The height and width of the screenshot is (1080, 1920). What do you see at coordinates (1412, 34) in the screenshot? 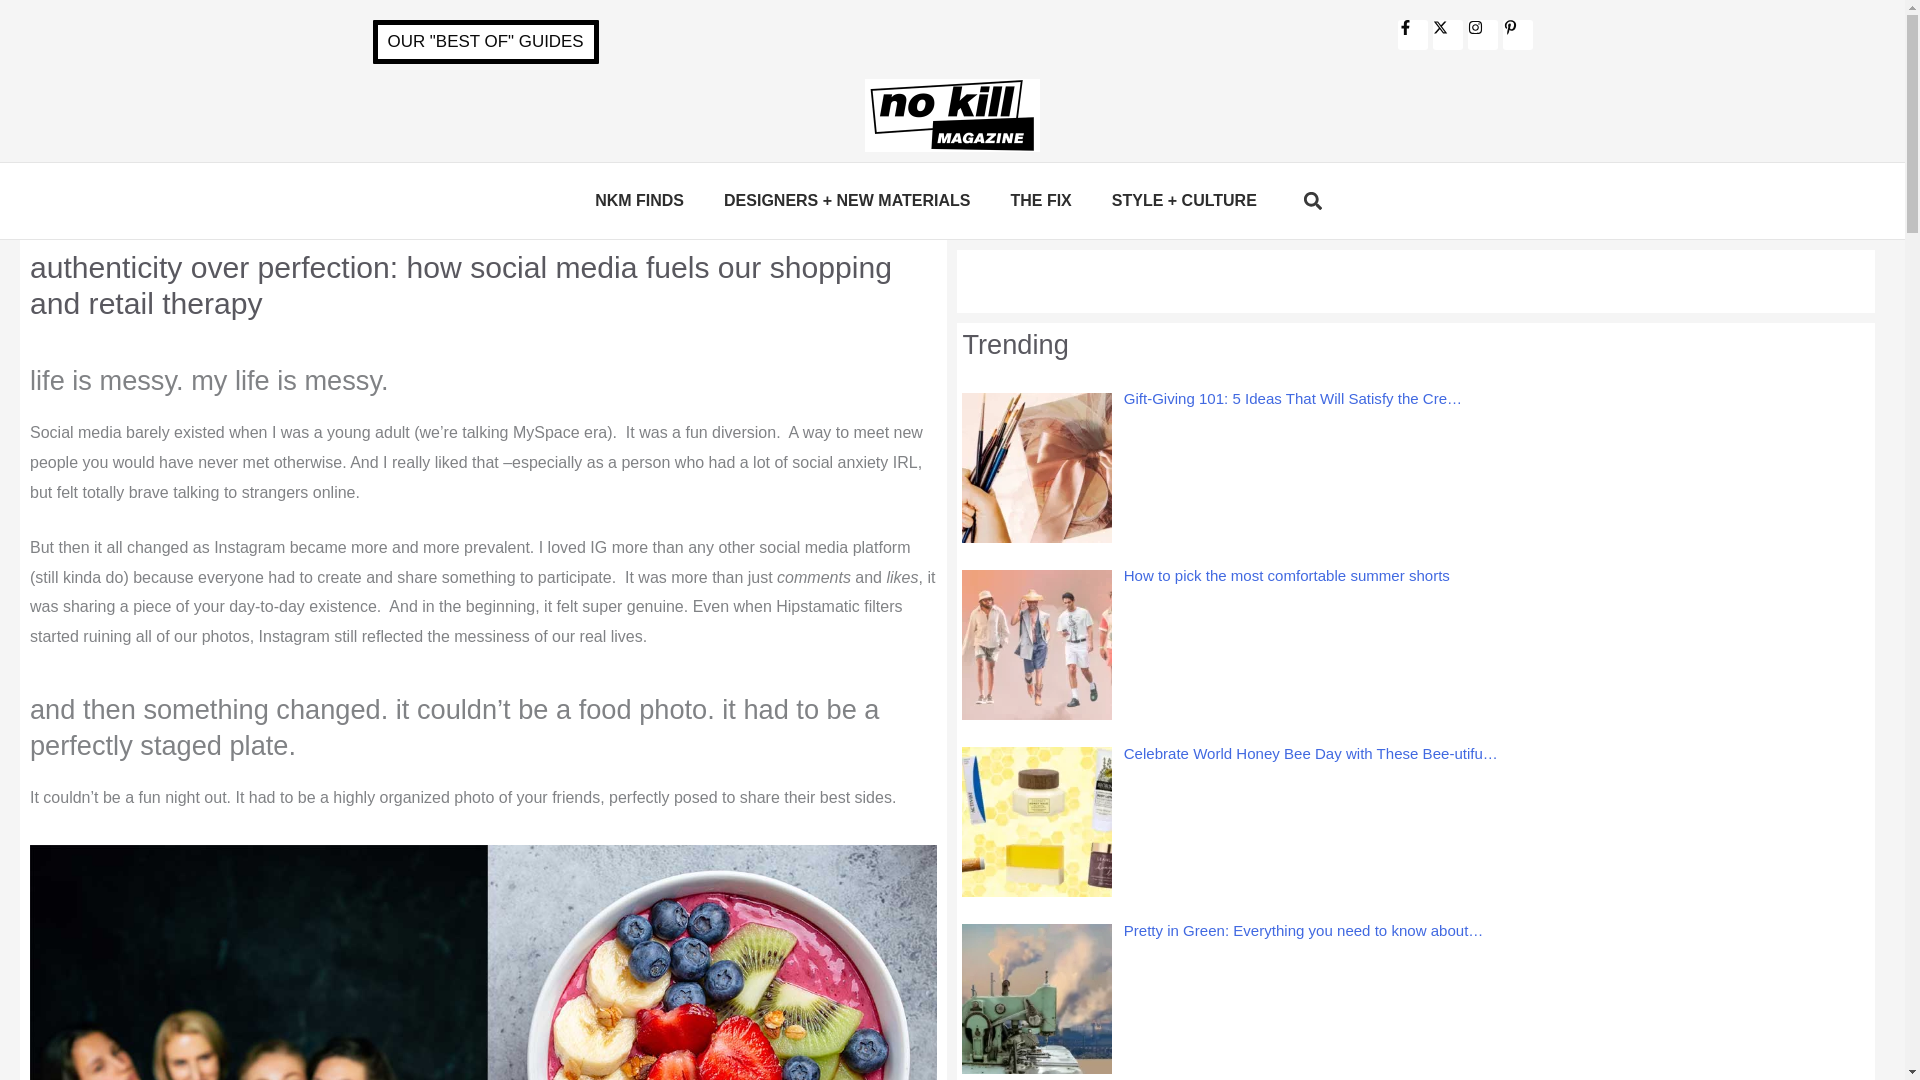
I see `Facebook-f` at bounding box center [1412, 34].